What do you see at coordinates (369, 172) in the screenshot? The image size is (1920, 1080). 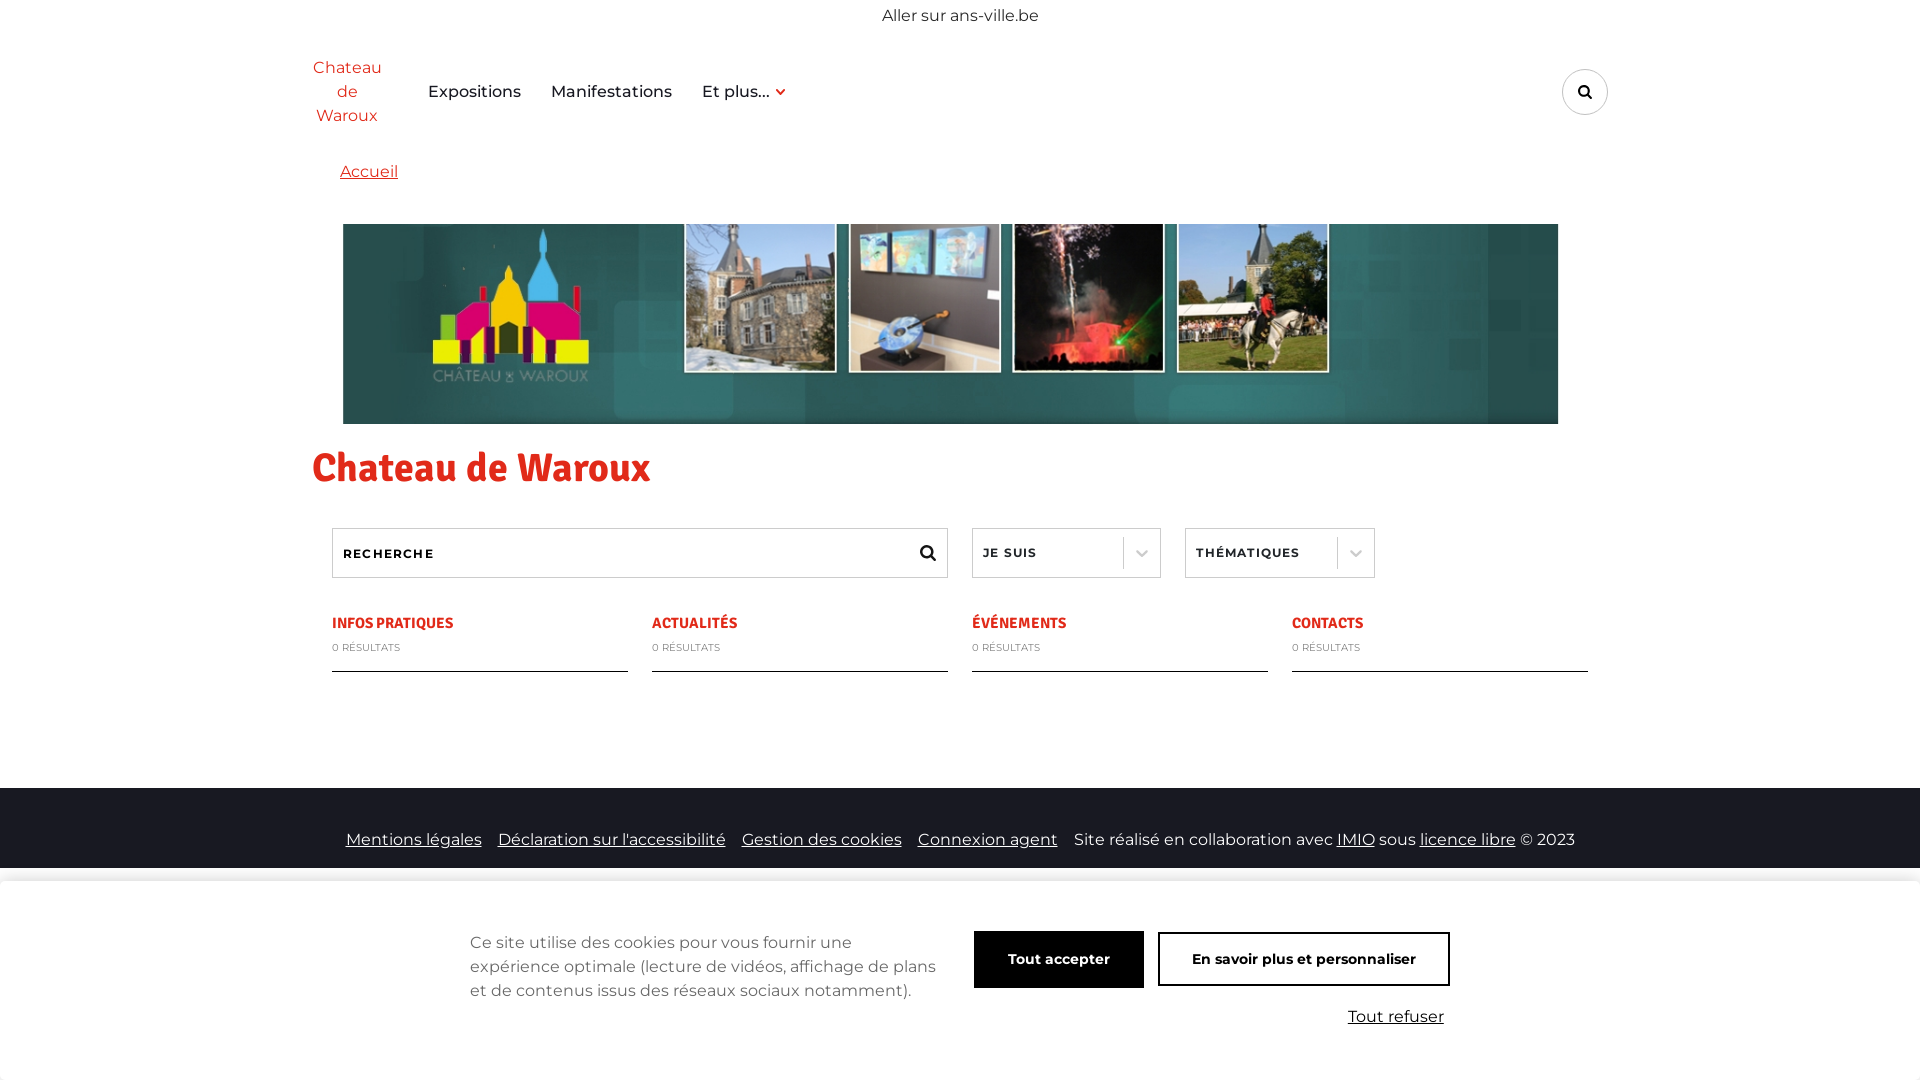 I see `Accueil` at bounding box center [369, 172].